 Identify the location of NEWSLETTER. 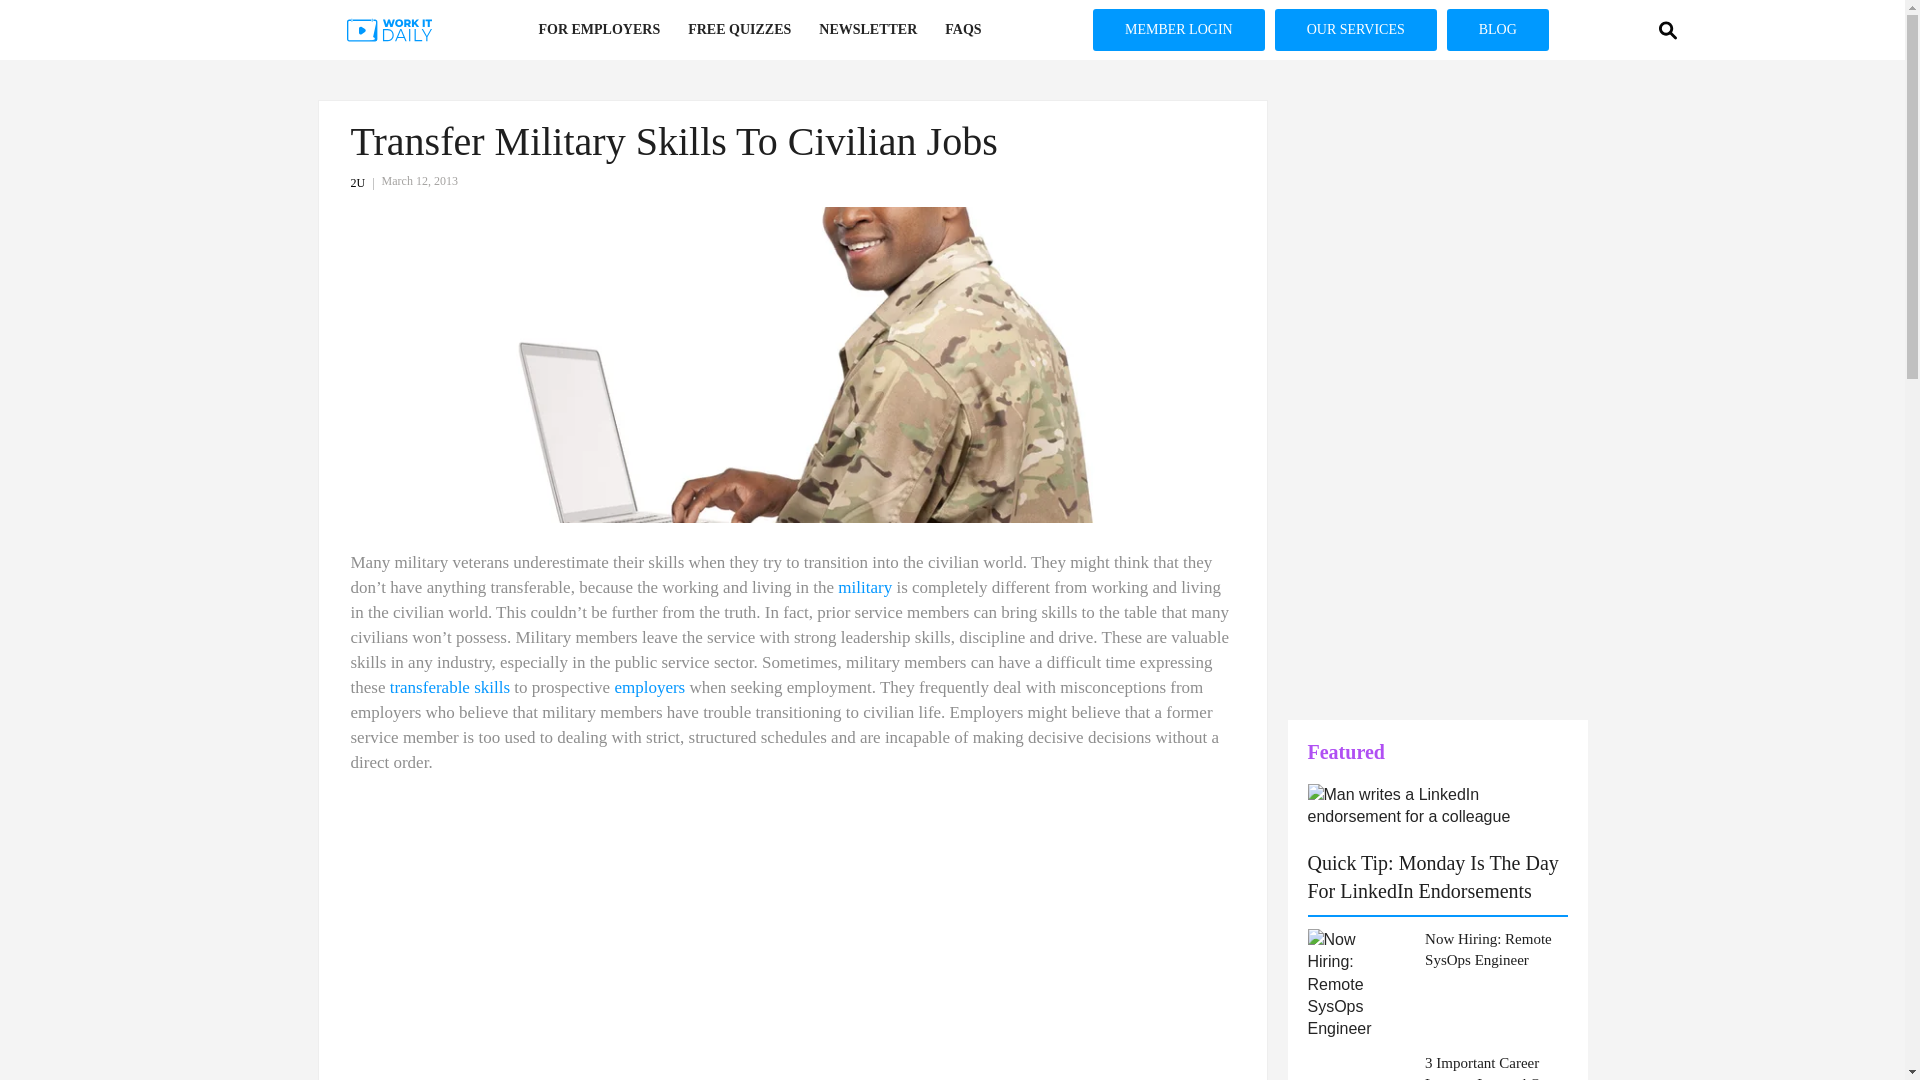
(868, 30).